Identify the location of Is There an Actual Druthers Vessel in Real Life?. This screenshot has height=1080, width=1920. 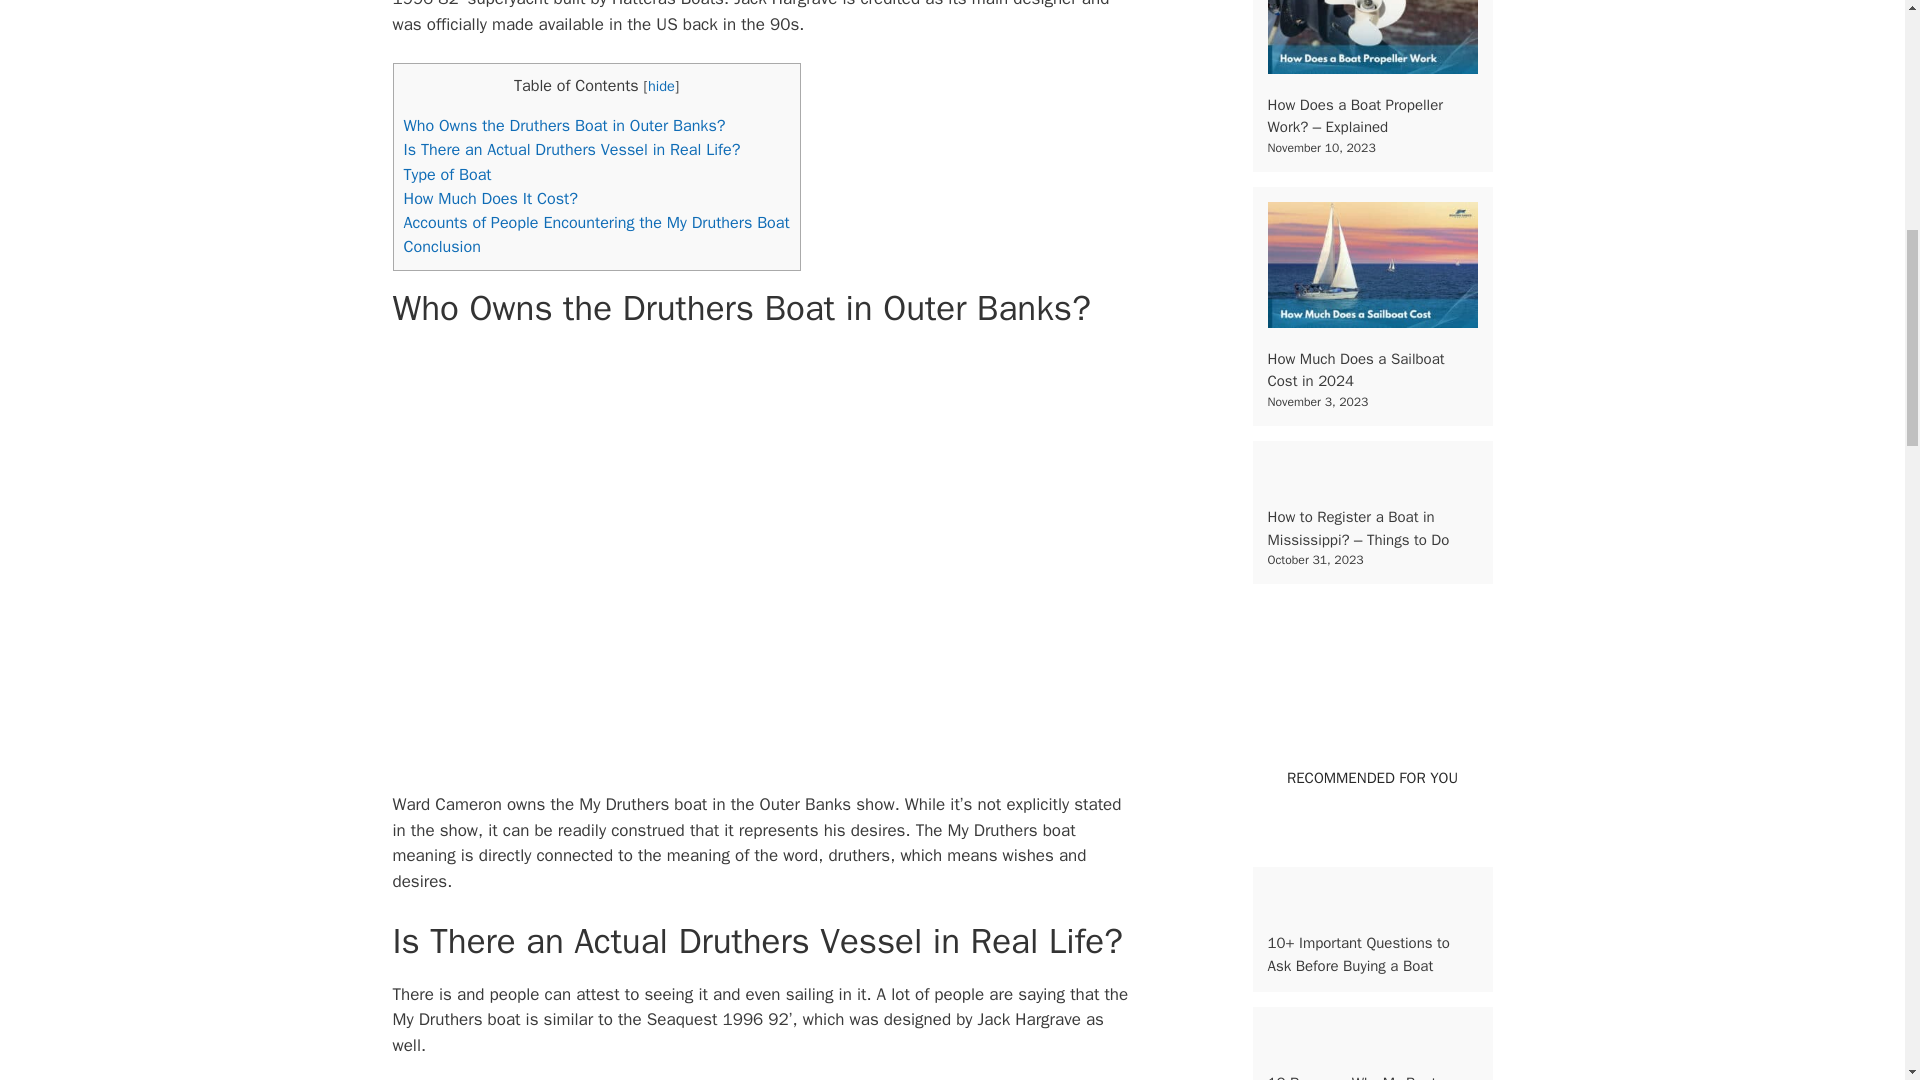
(572, 149).